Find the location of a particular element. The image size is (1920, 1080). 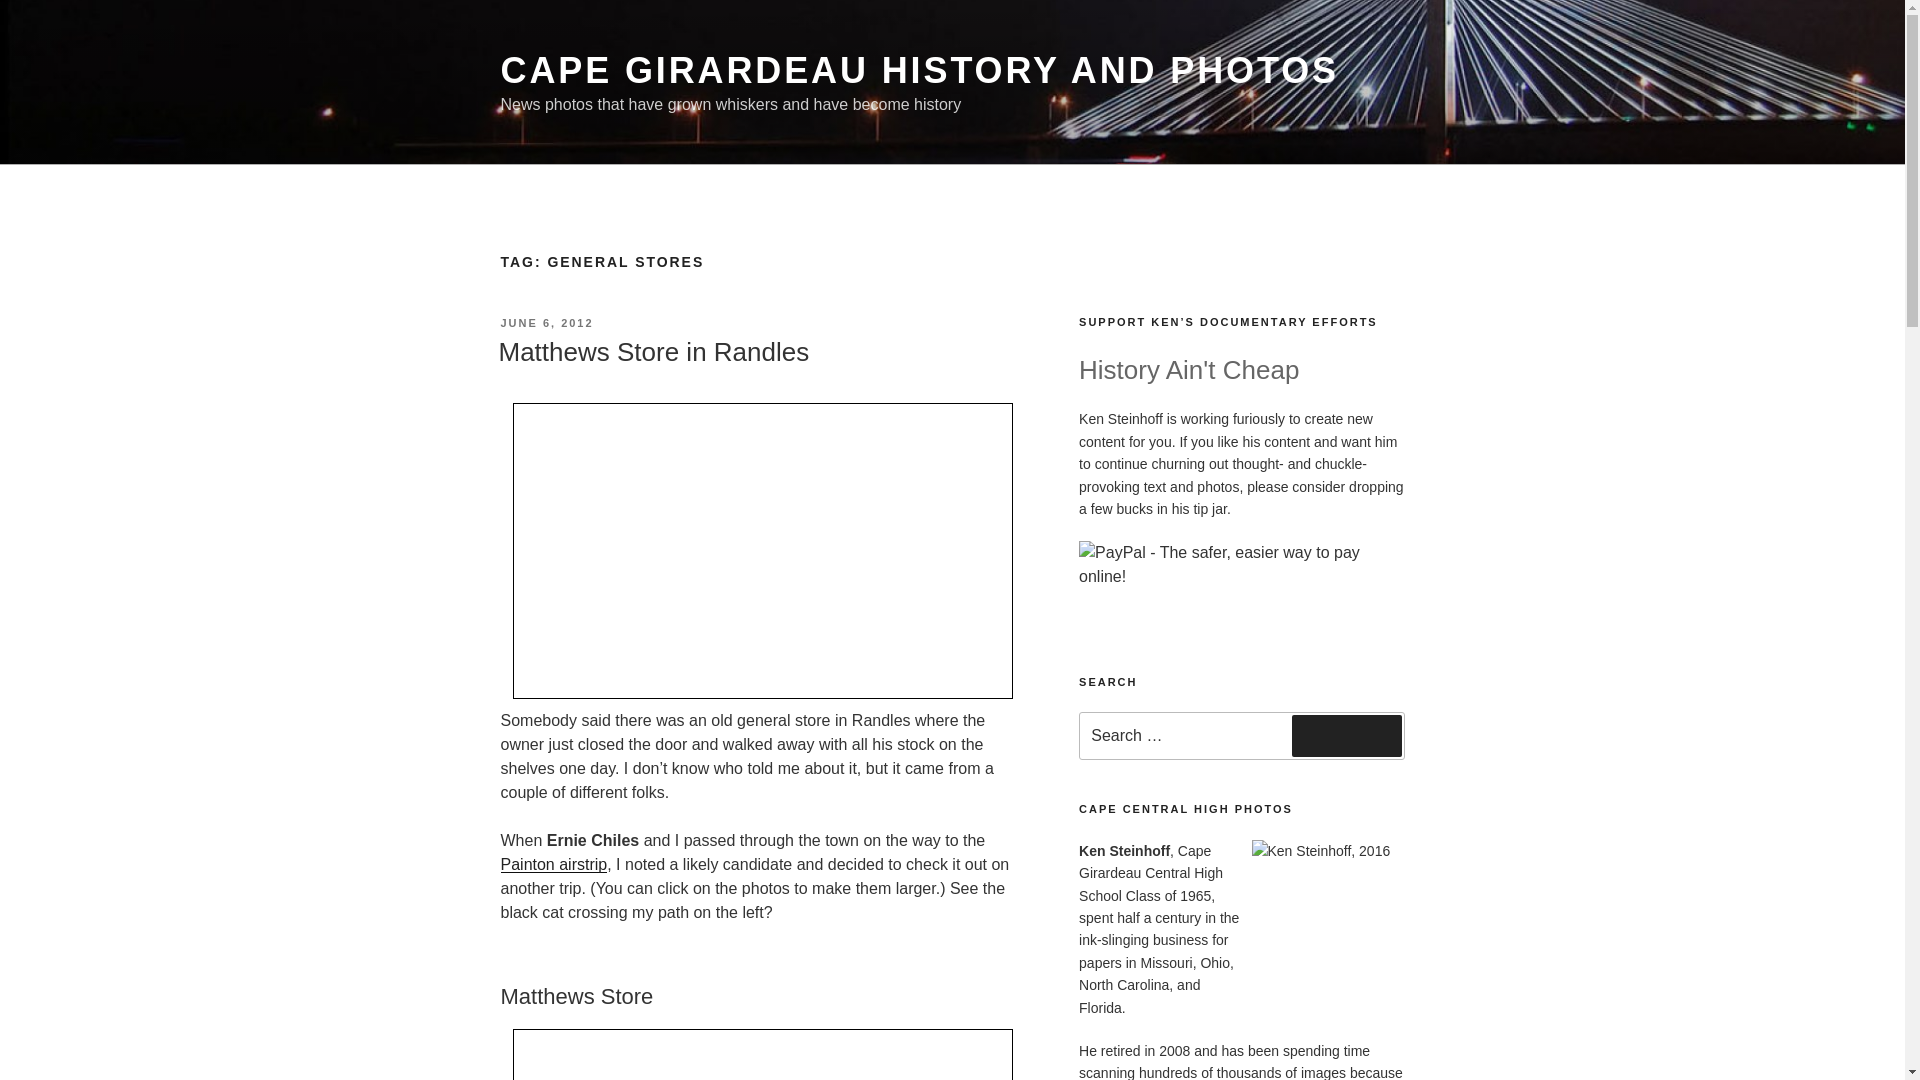

CAPE GIRARDEAU HISTORY AND PHOTOS is located at coordinates (918, 70).